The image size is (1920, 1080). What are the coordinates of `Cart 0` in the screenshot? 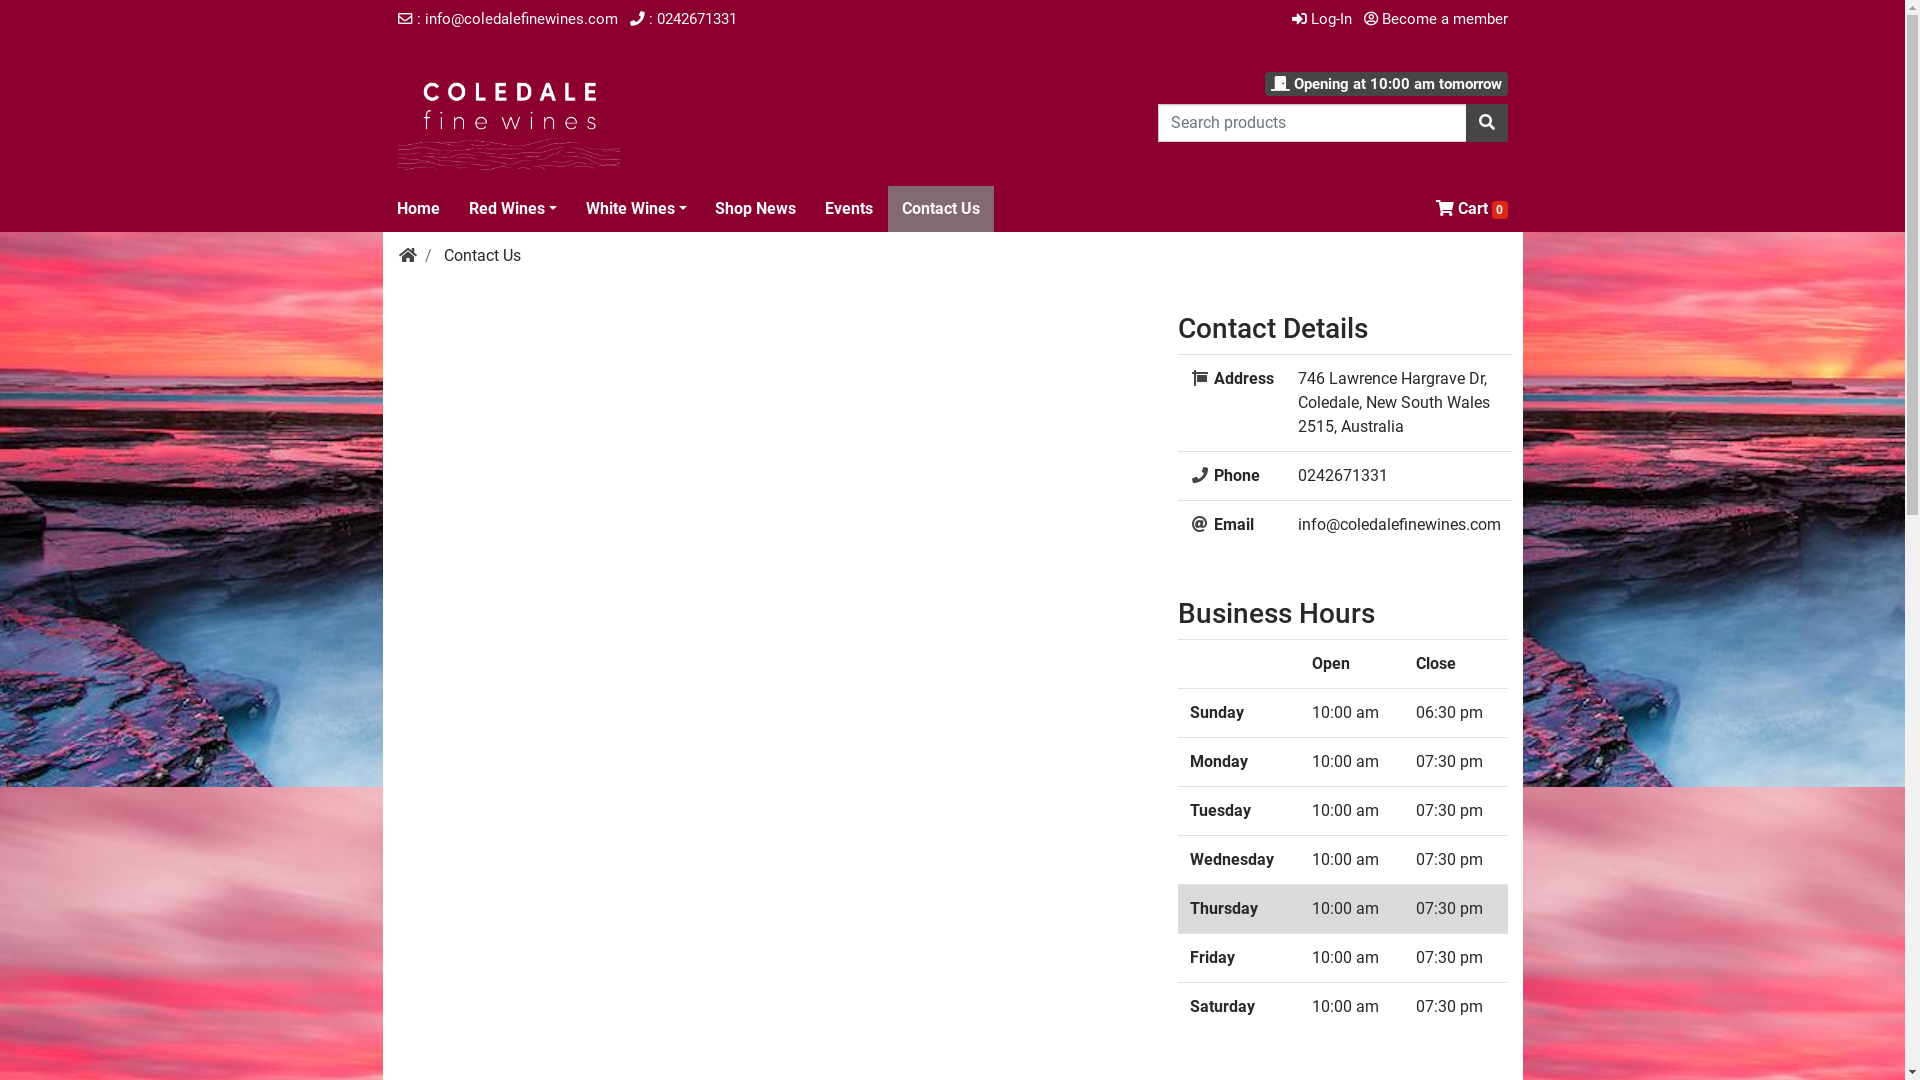 It's located at (1472, 209).